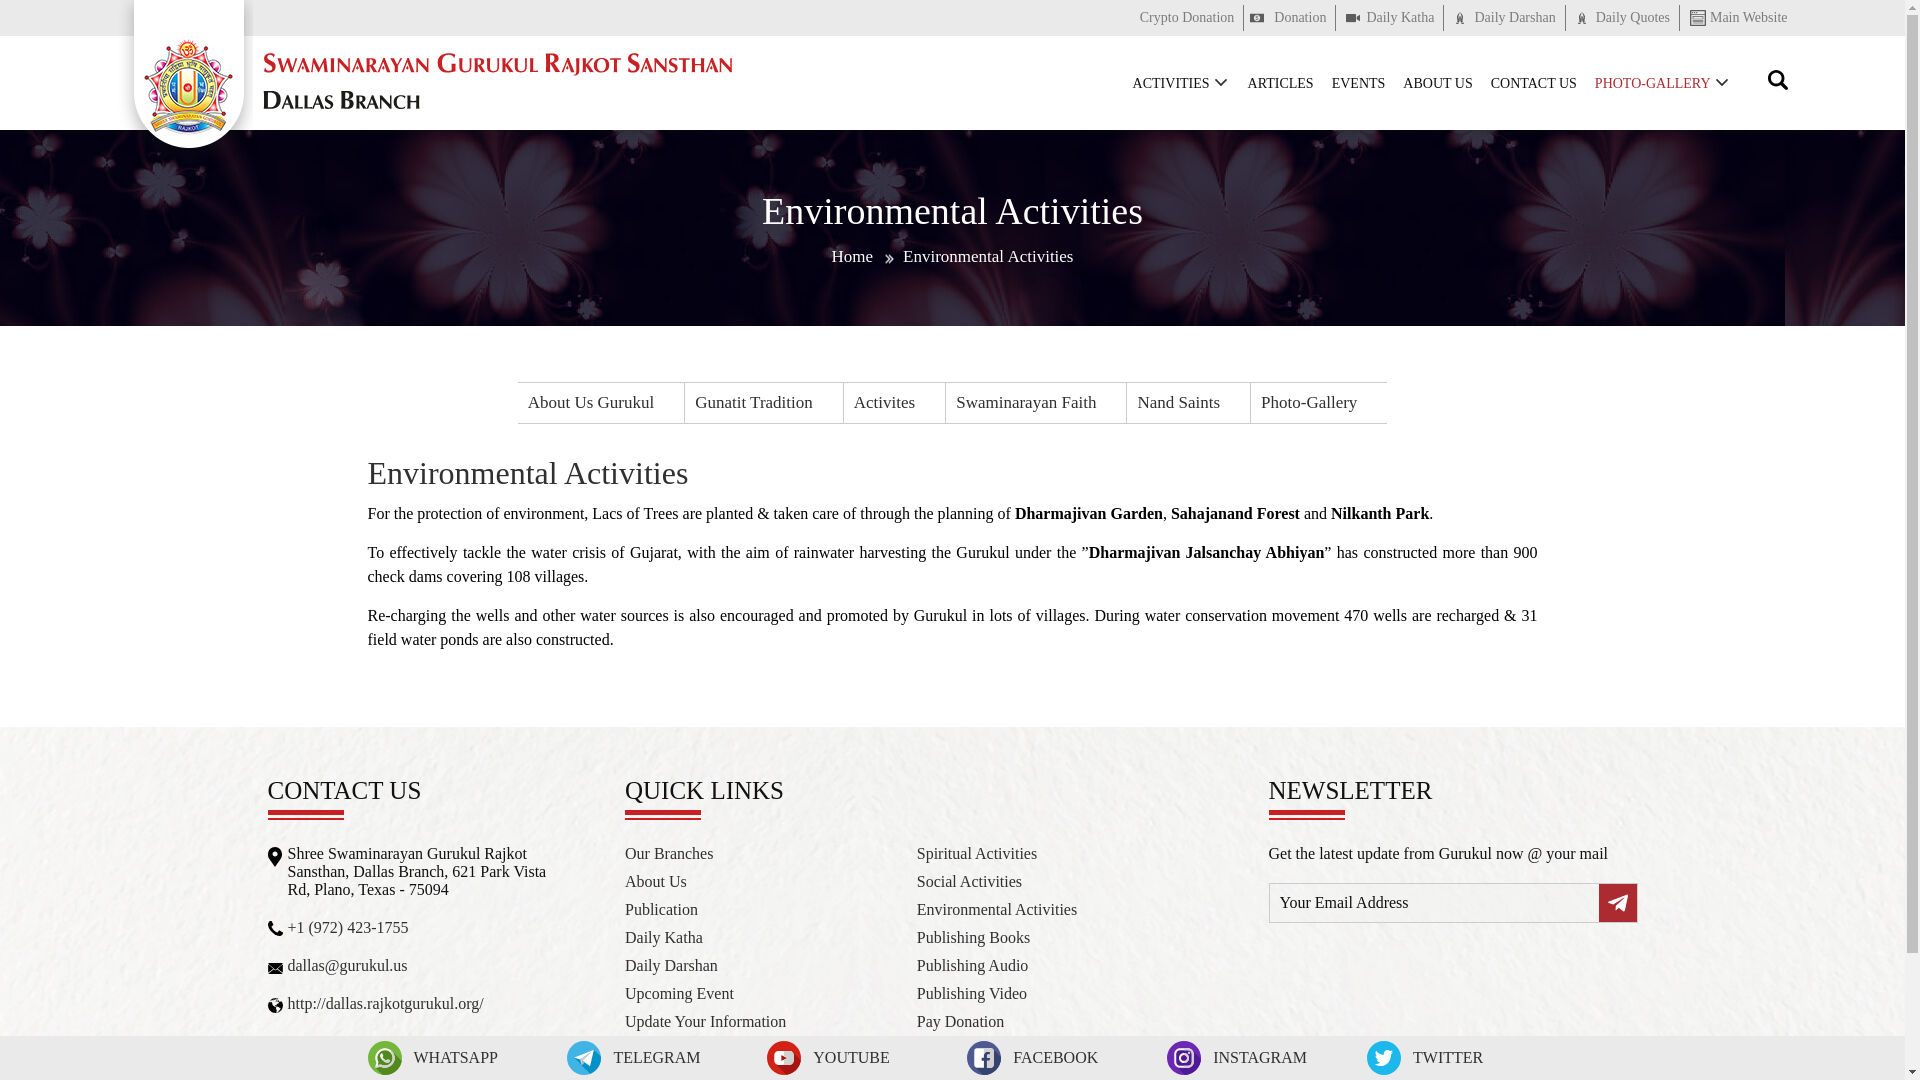 The width and height of the screenshot is (1920, 1080). Describe the element at coordinates (1289, 18) in the screenshot. I see `Donation` at that location.